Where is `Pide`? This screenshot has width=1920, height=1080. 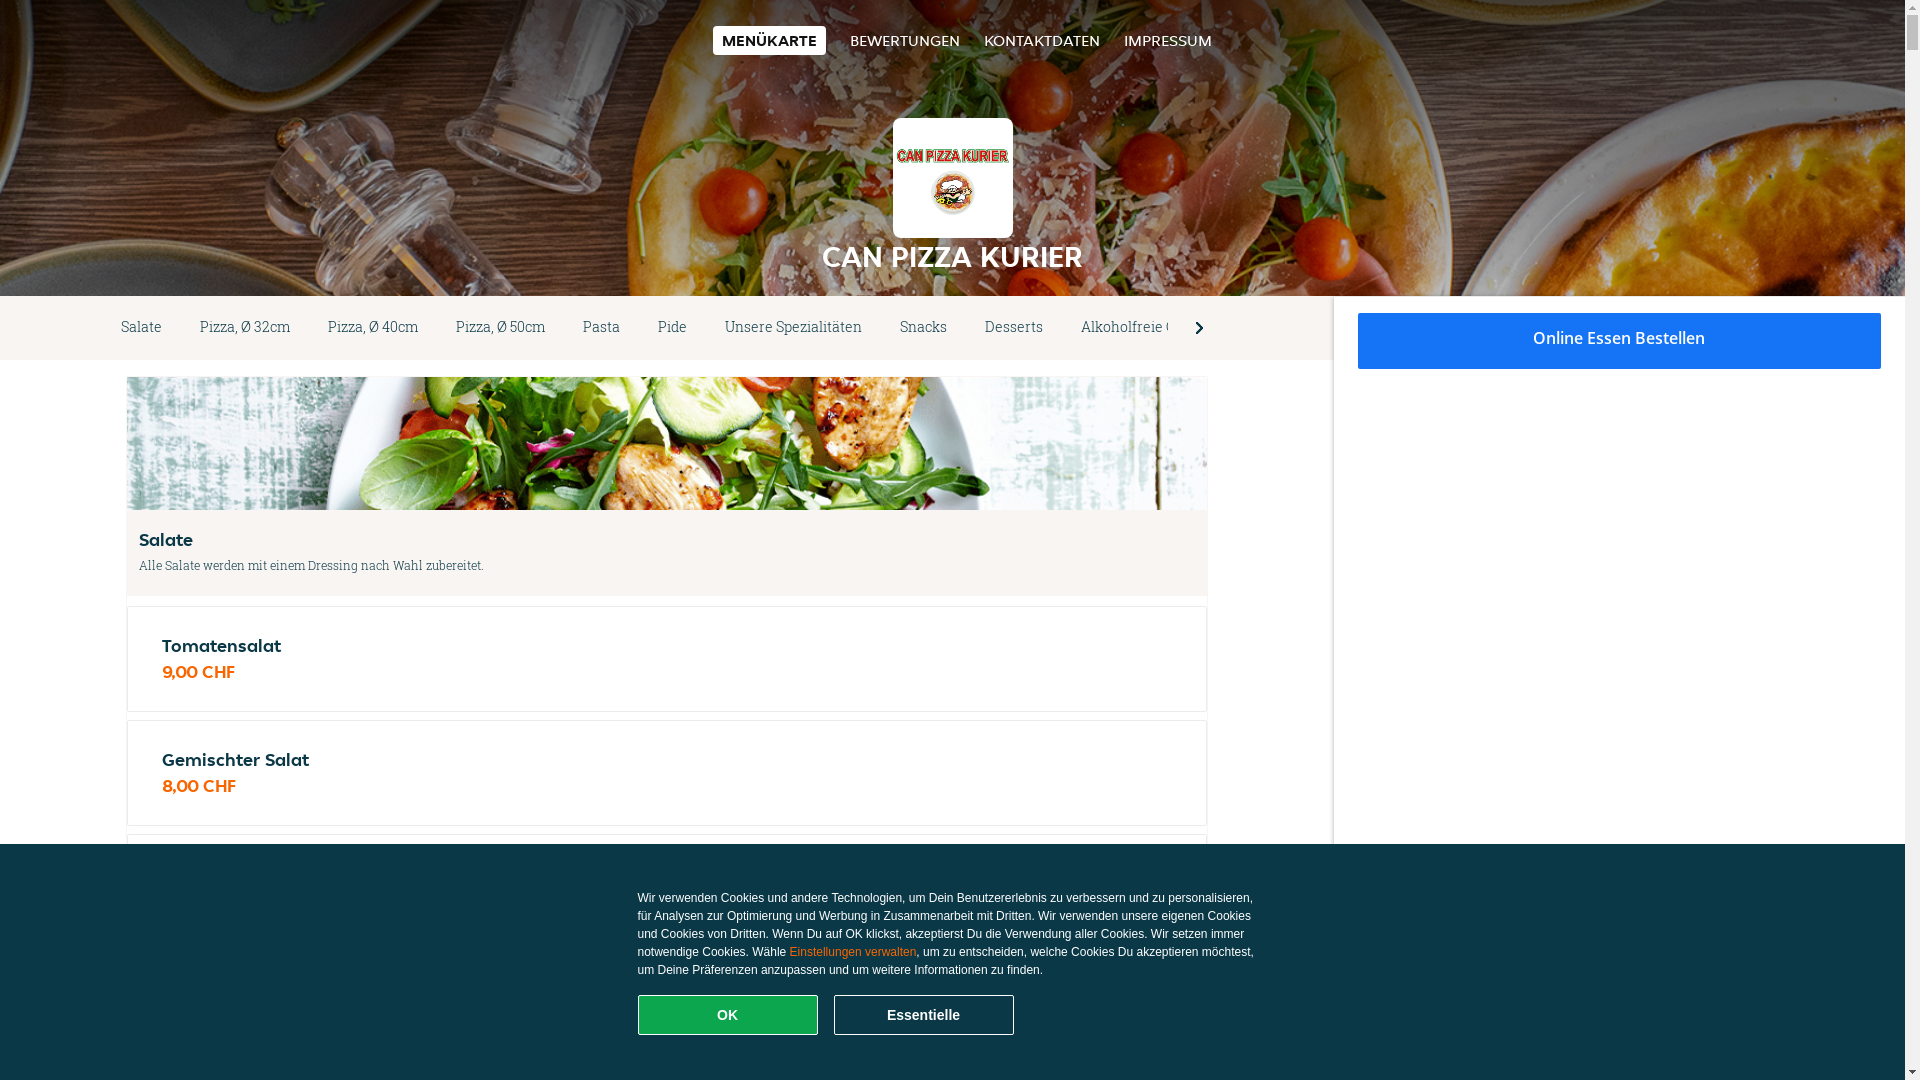 Pide is located at coordinates (672, 328).